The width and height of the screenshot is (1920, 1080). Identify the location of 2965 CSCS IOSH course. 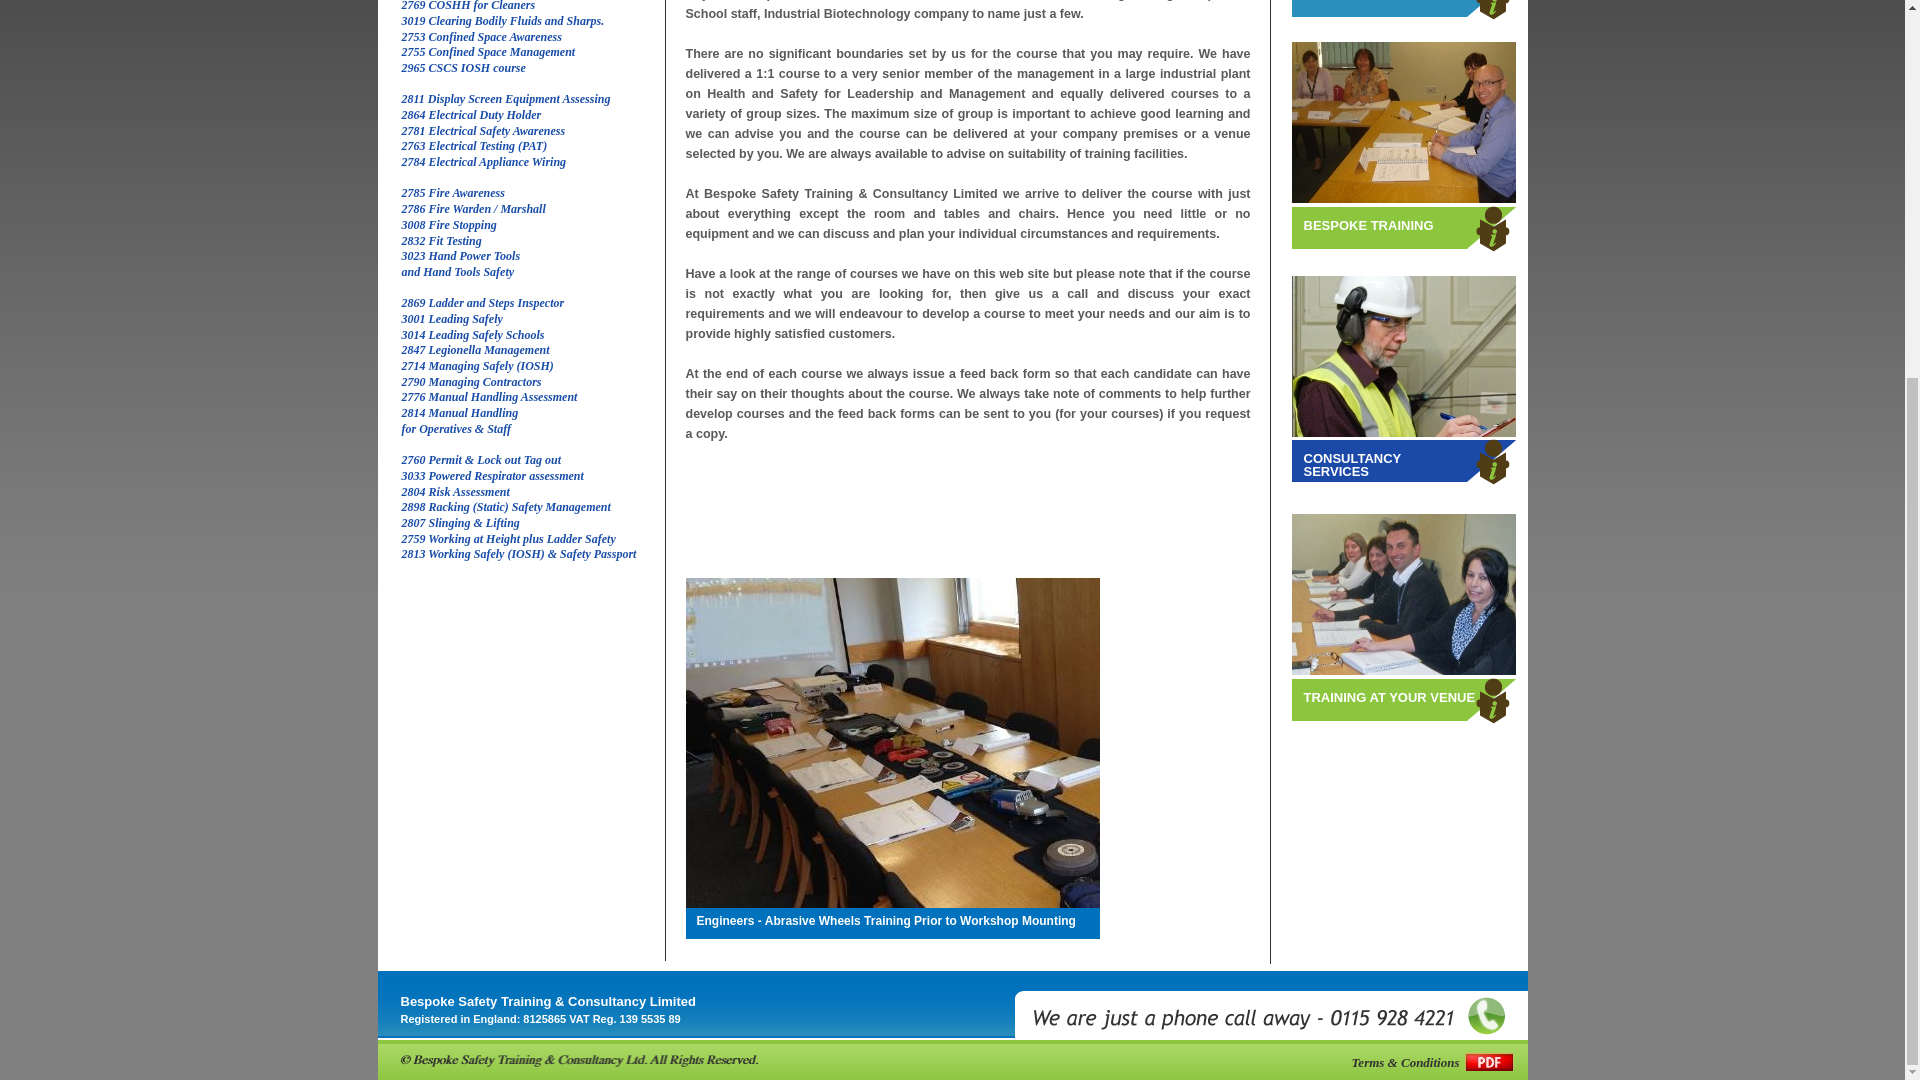
(464, 67).